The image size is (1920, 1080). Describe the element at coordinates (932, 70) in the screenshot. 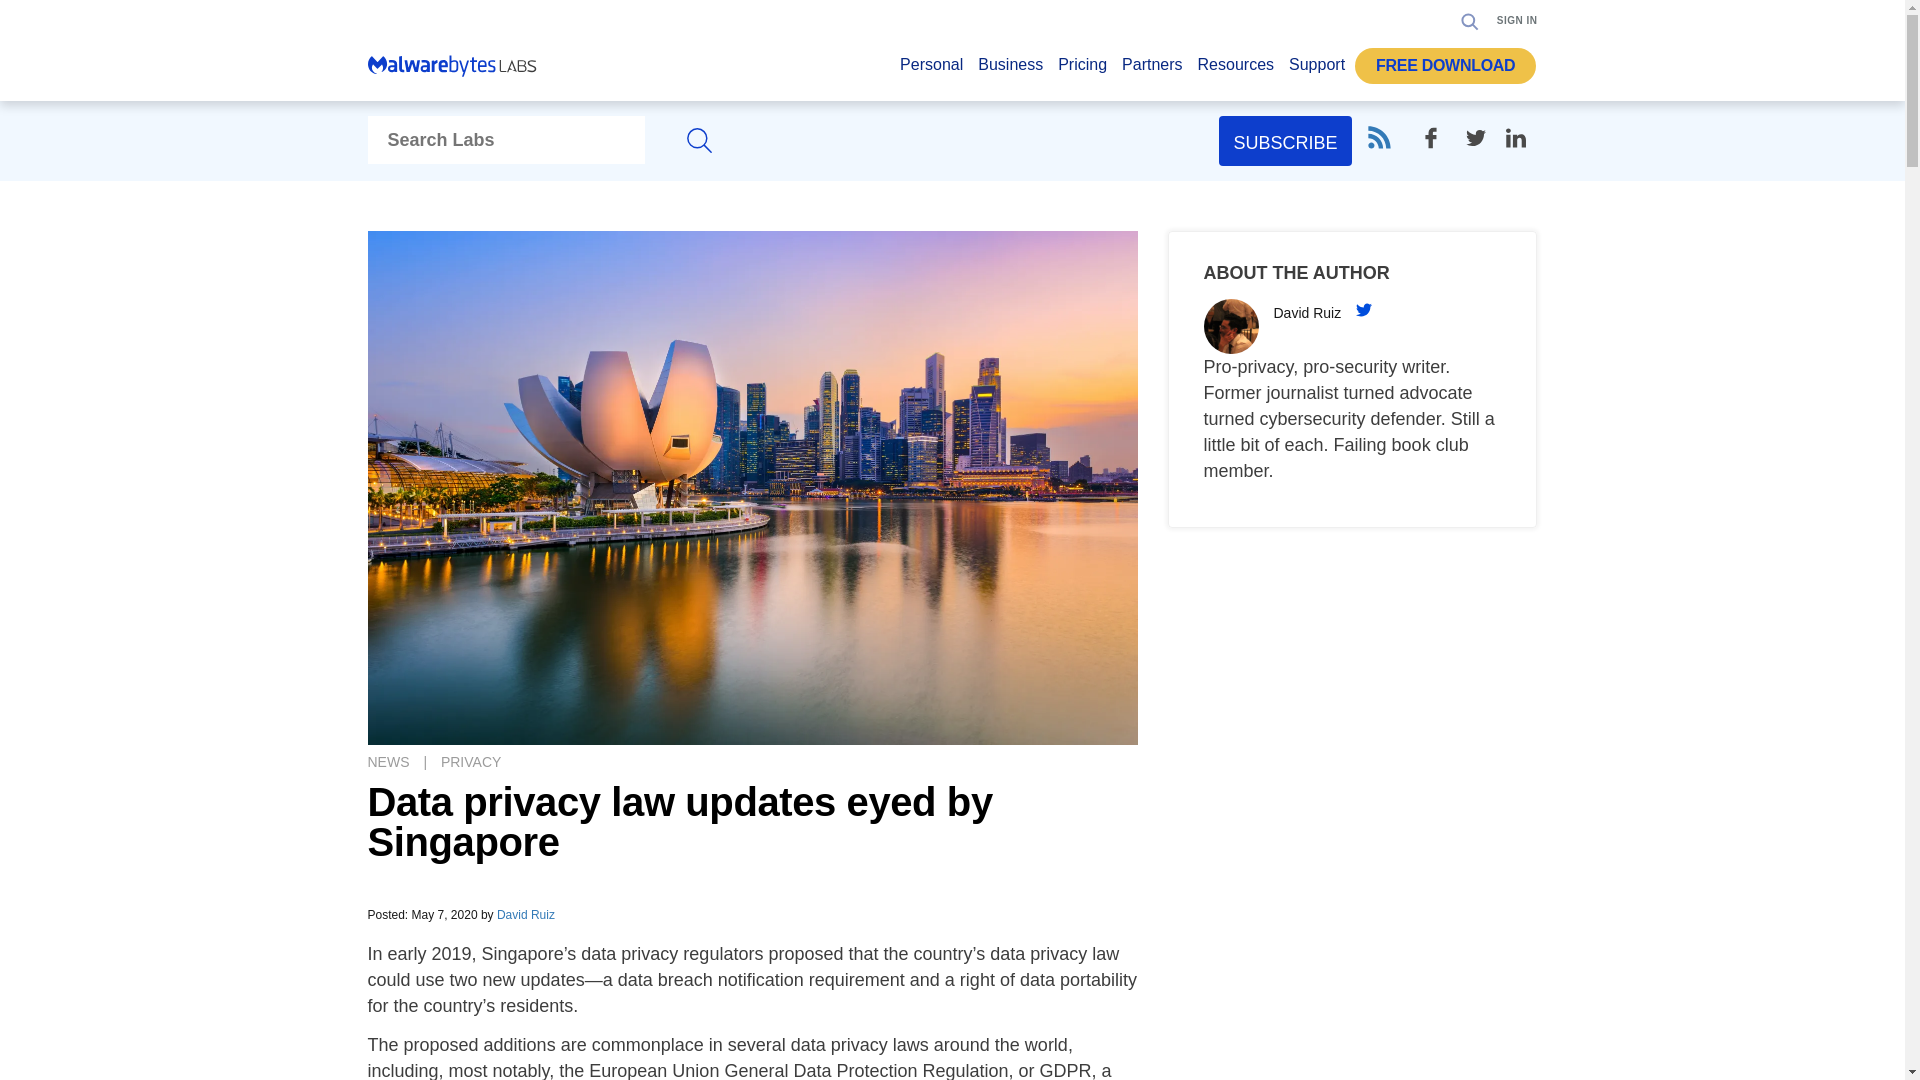

I see `Personal` at that location.